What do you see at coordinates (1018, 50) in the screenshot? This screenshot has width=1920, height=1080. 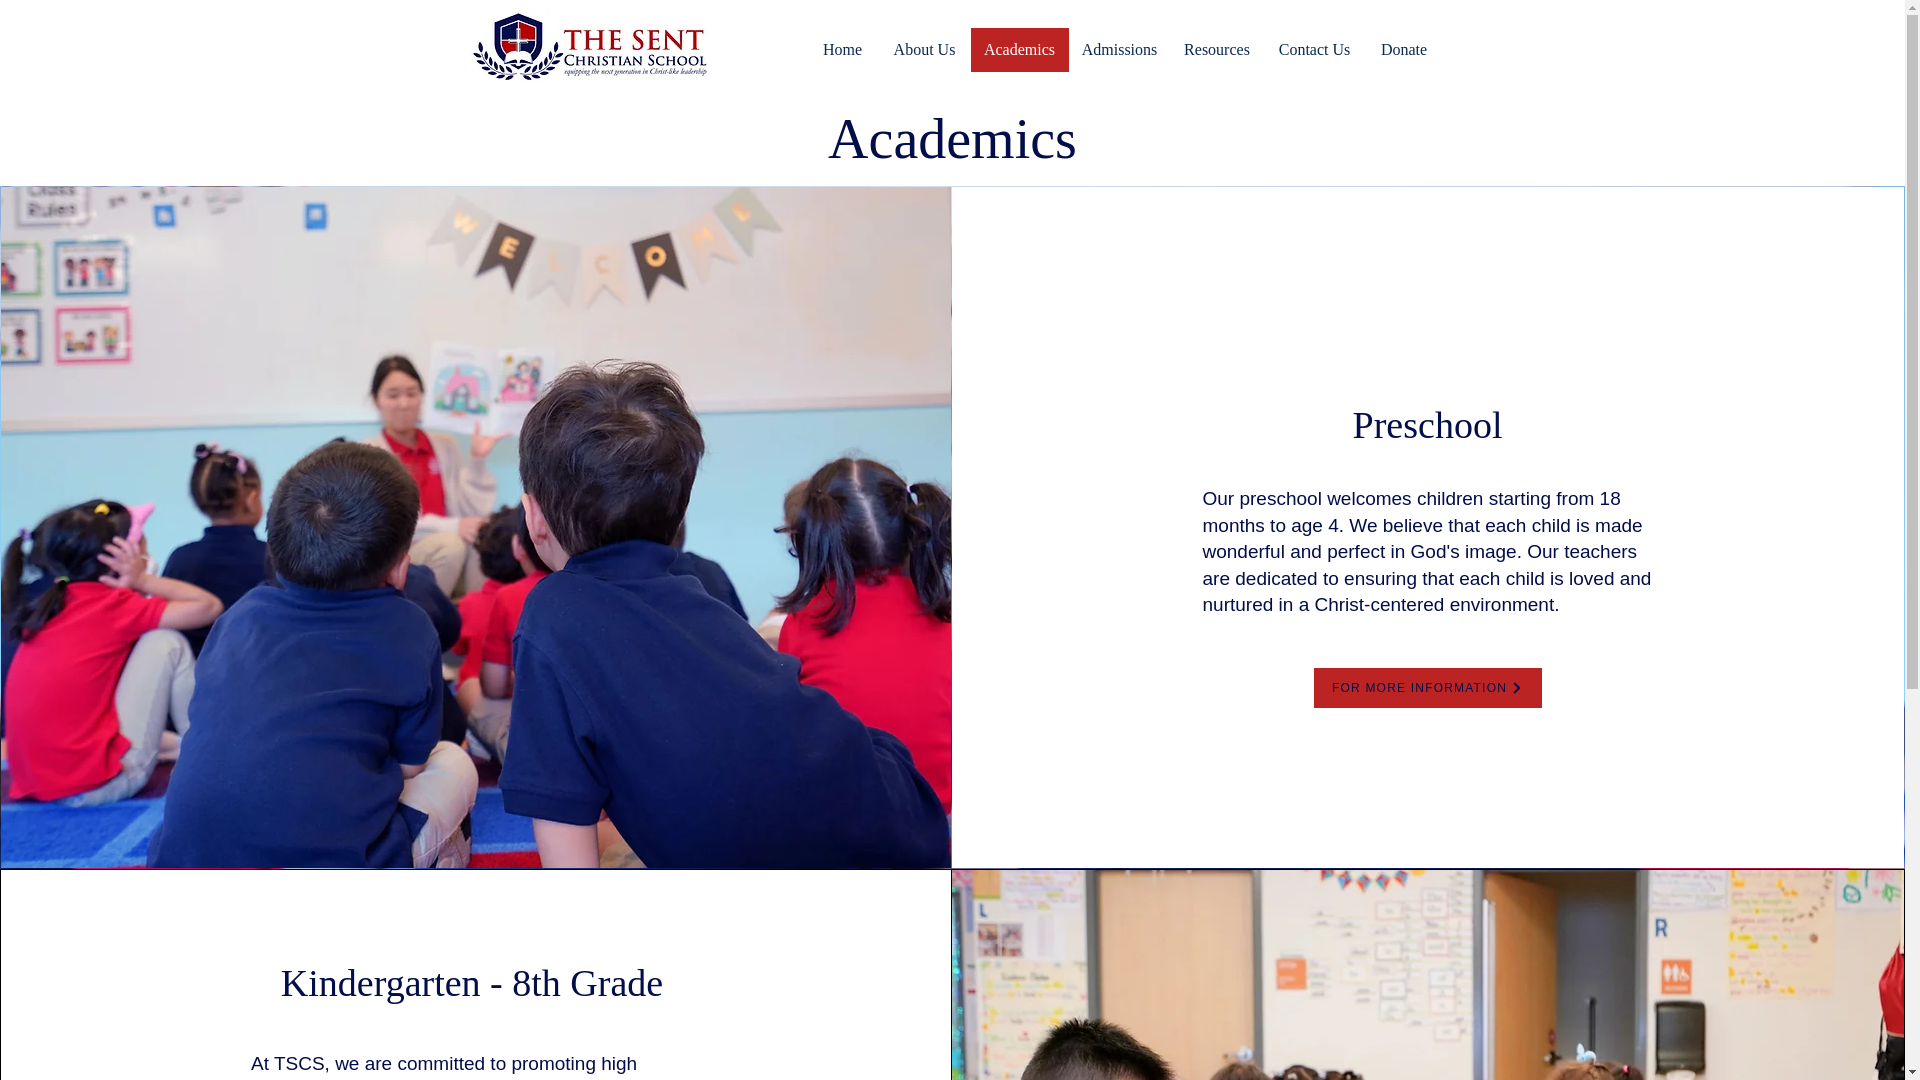 I see `Academics` at bounding box center [1018, 50].